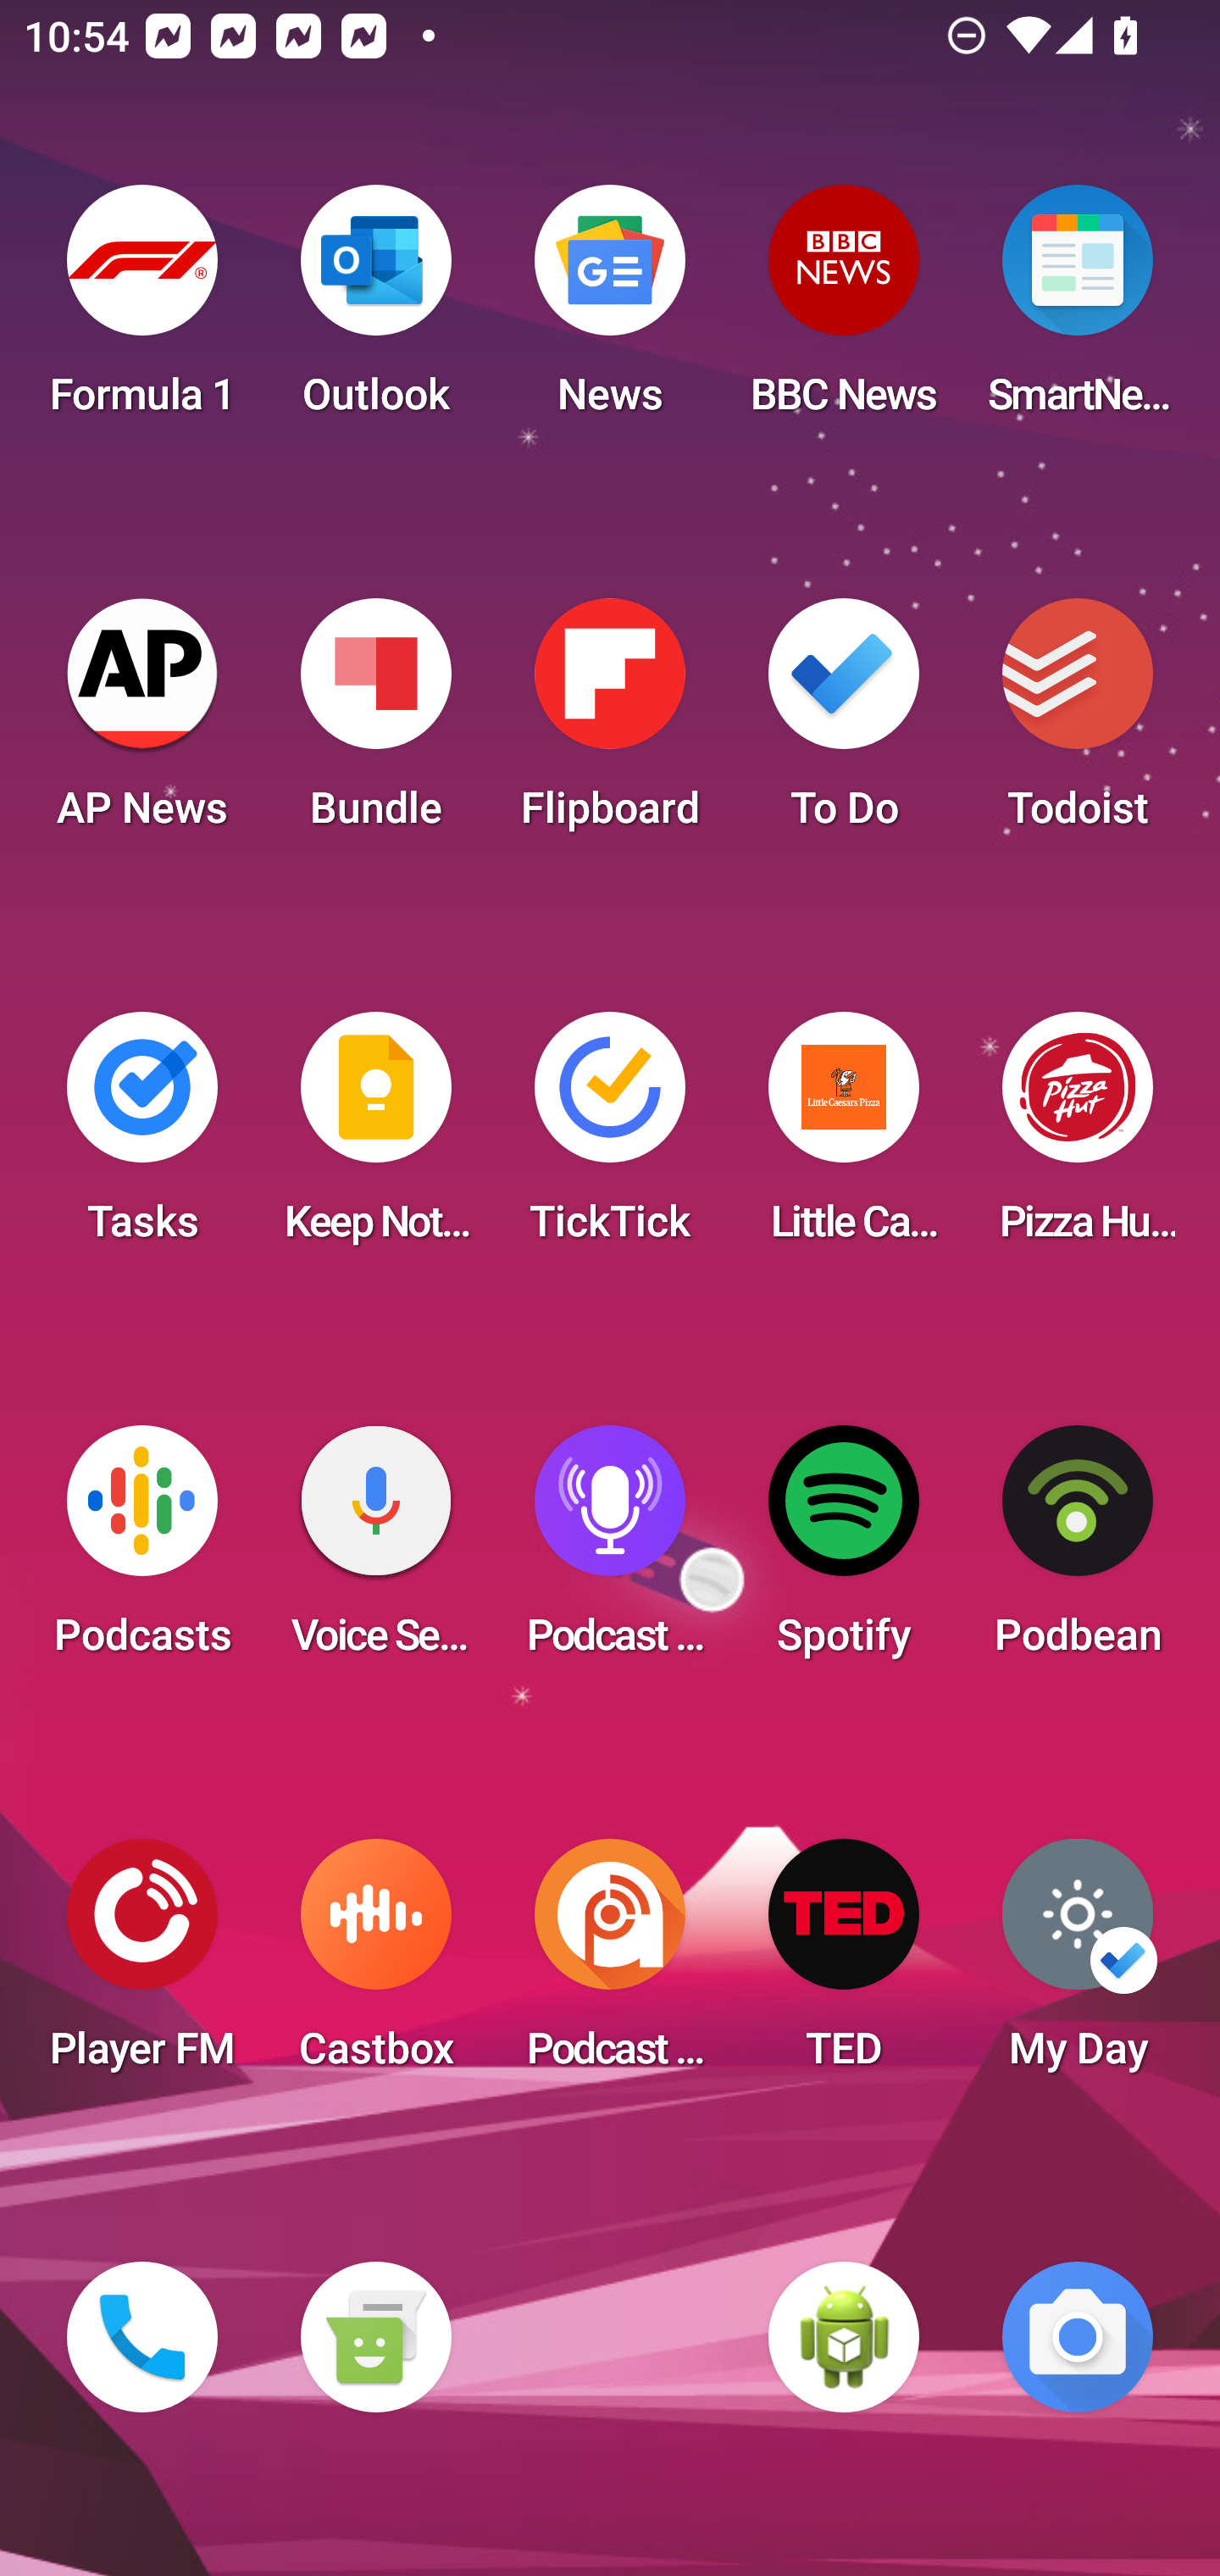 The width and height of the screenshot is (1220, 2576). I want to click on Outlook, so click(375, 310).